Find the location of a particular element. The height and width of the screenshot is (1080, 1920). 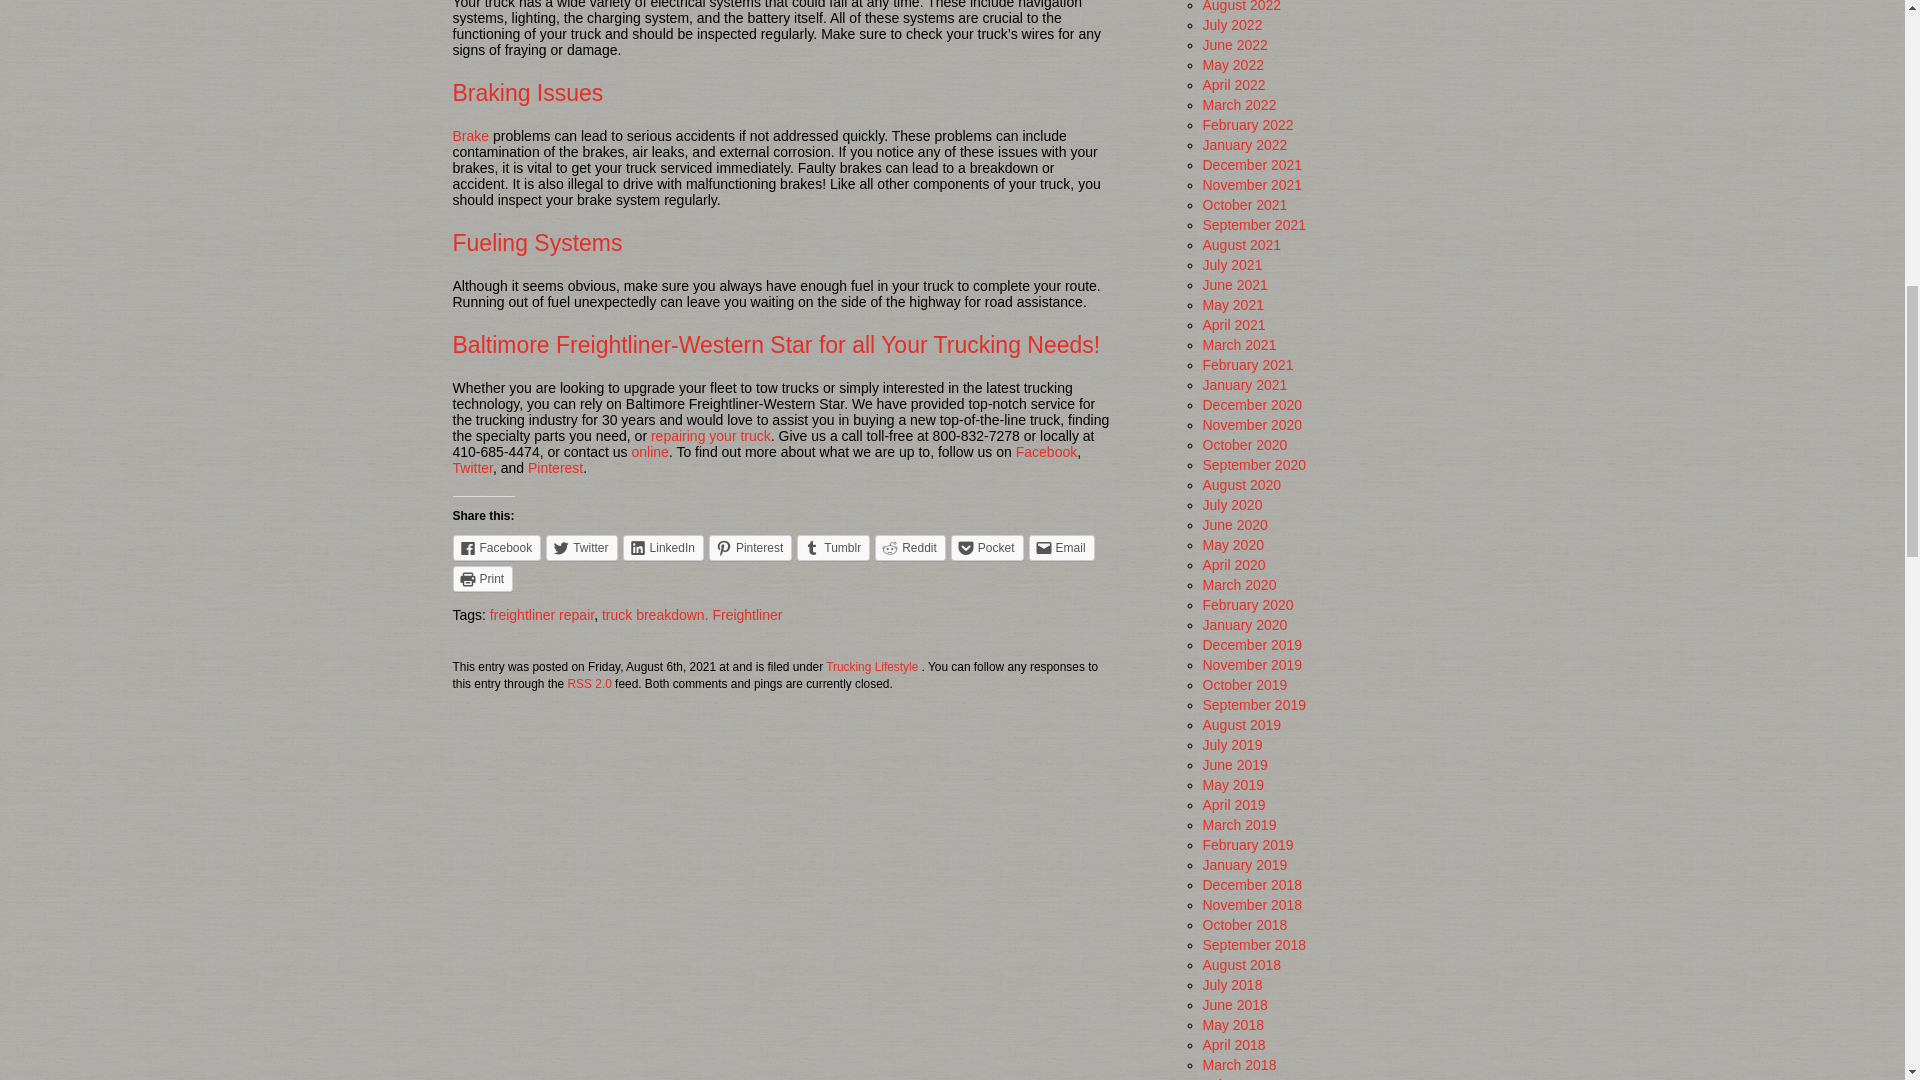

Click to share on Tumblr is located at coordinates (832, 547).